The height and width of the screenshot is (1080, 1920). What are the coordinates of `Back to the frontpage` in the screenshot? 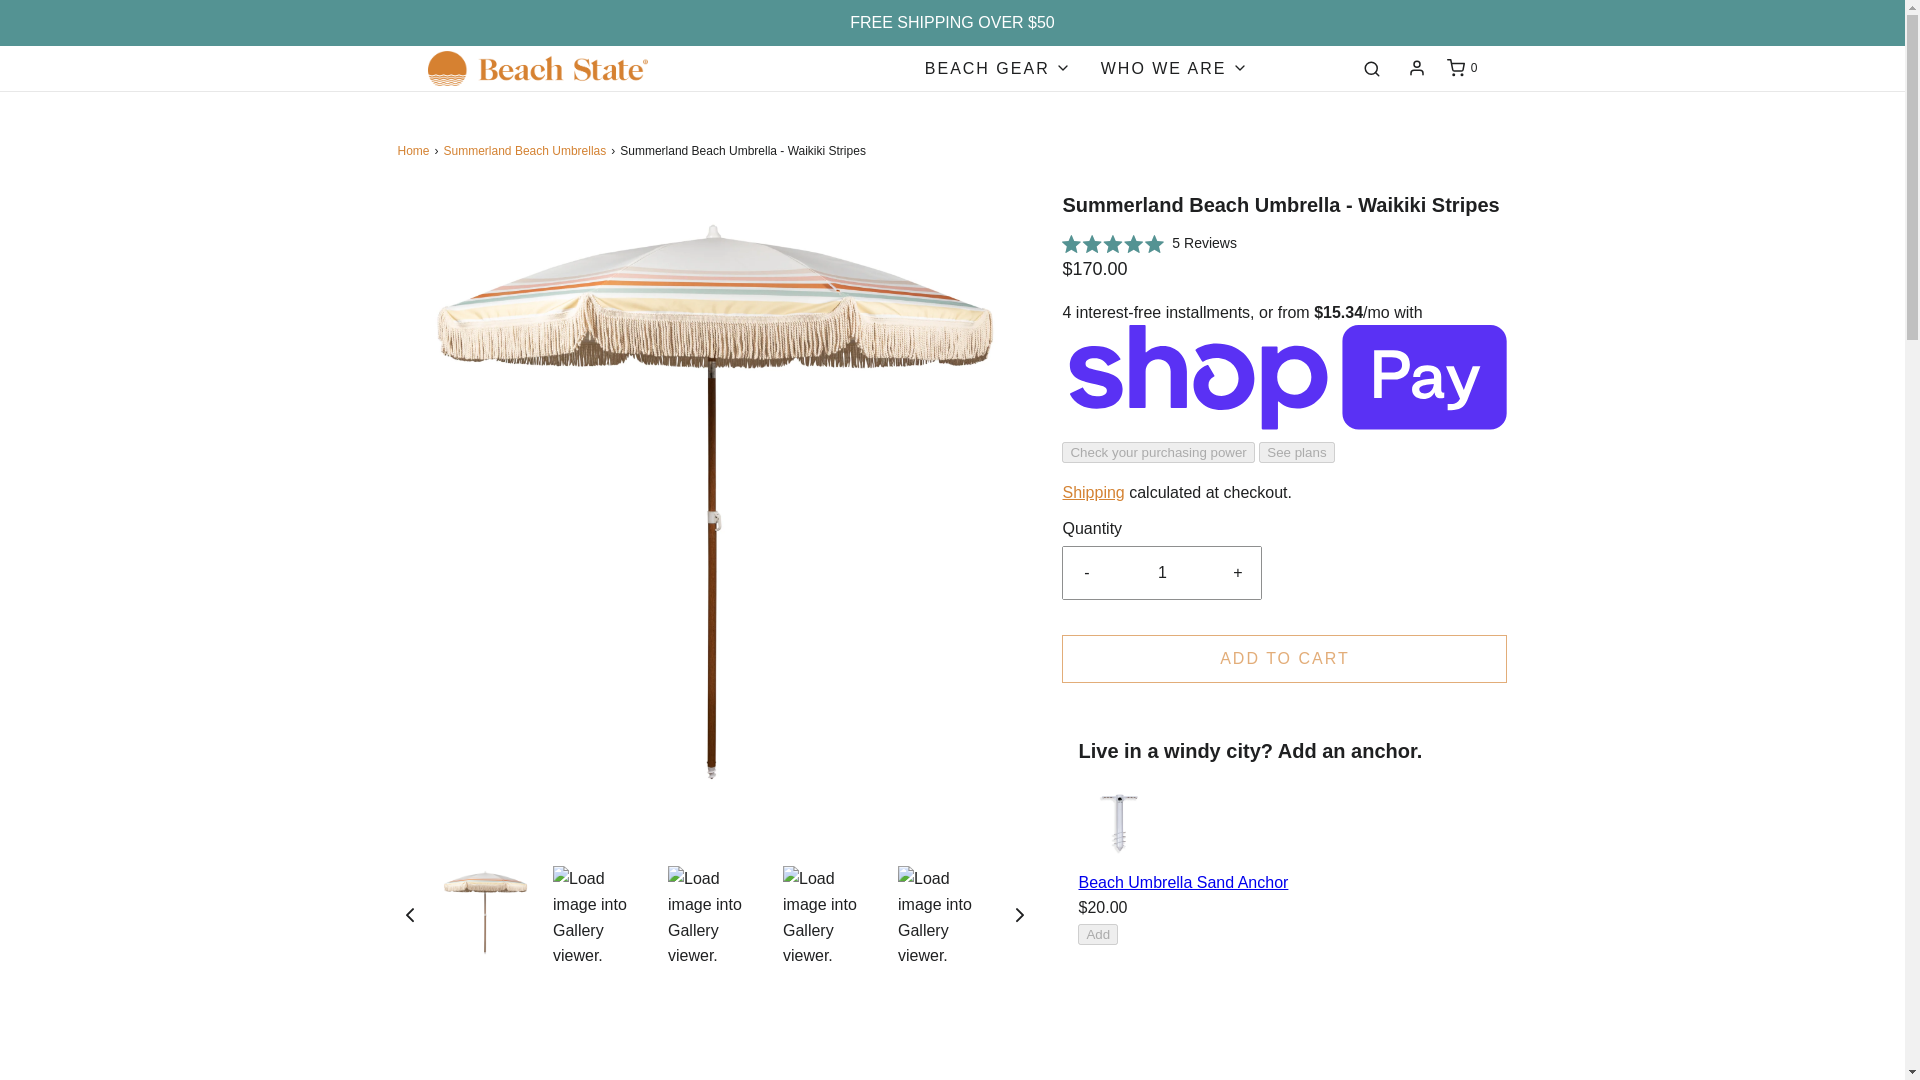 It's located at (416, 150).